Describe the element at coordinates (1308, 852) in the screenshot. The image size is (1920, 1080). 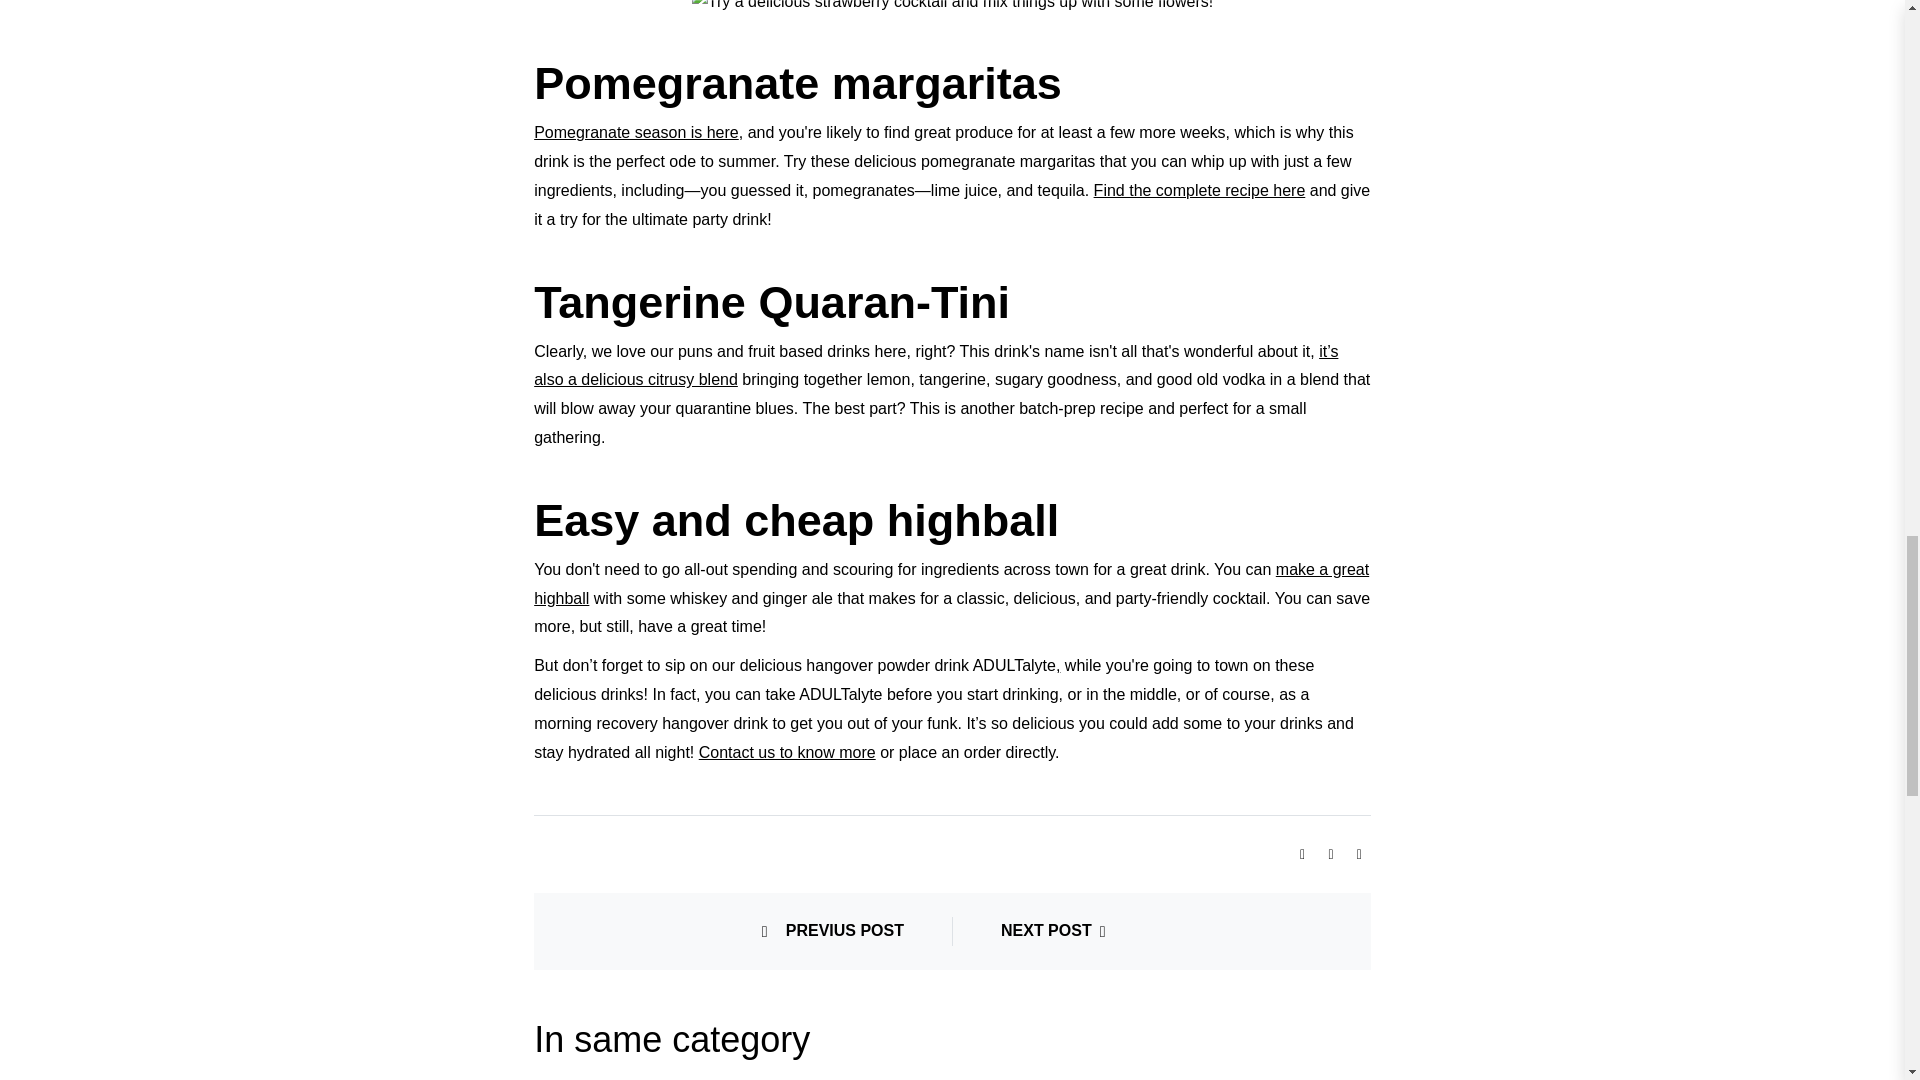
I see `Share on Facebook` at that location.